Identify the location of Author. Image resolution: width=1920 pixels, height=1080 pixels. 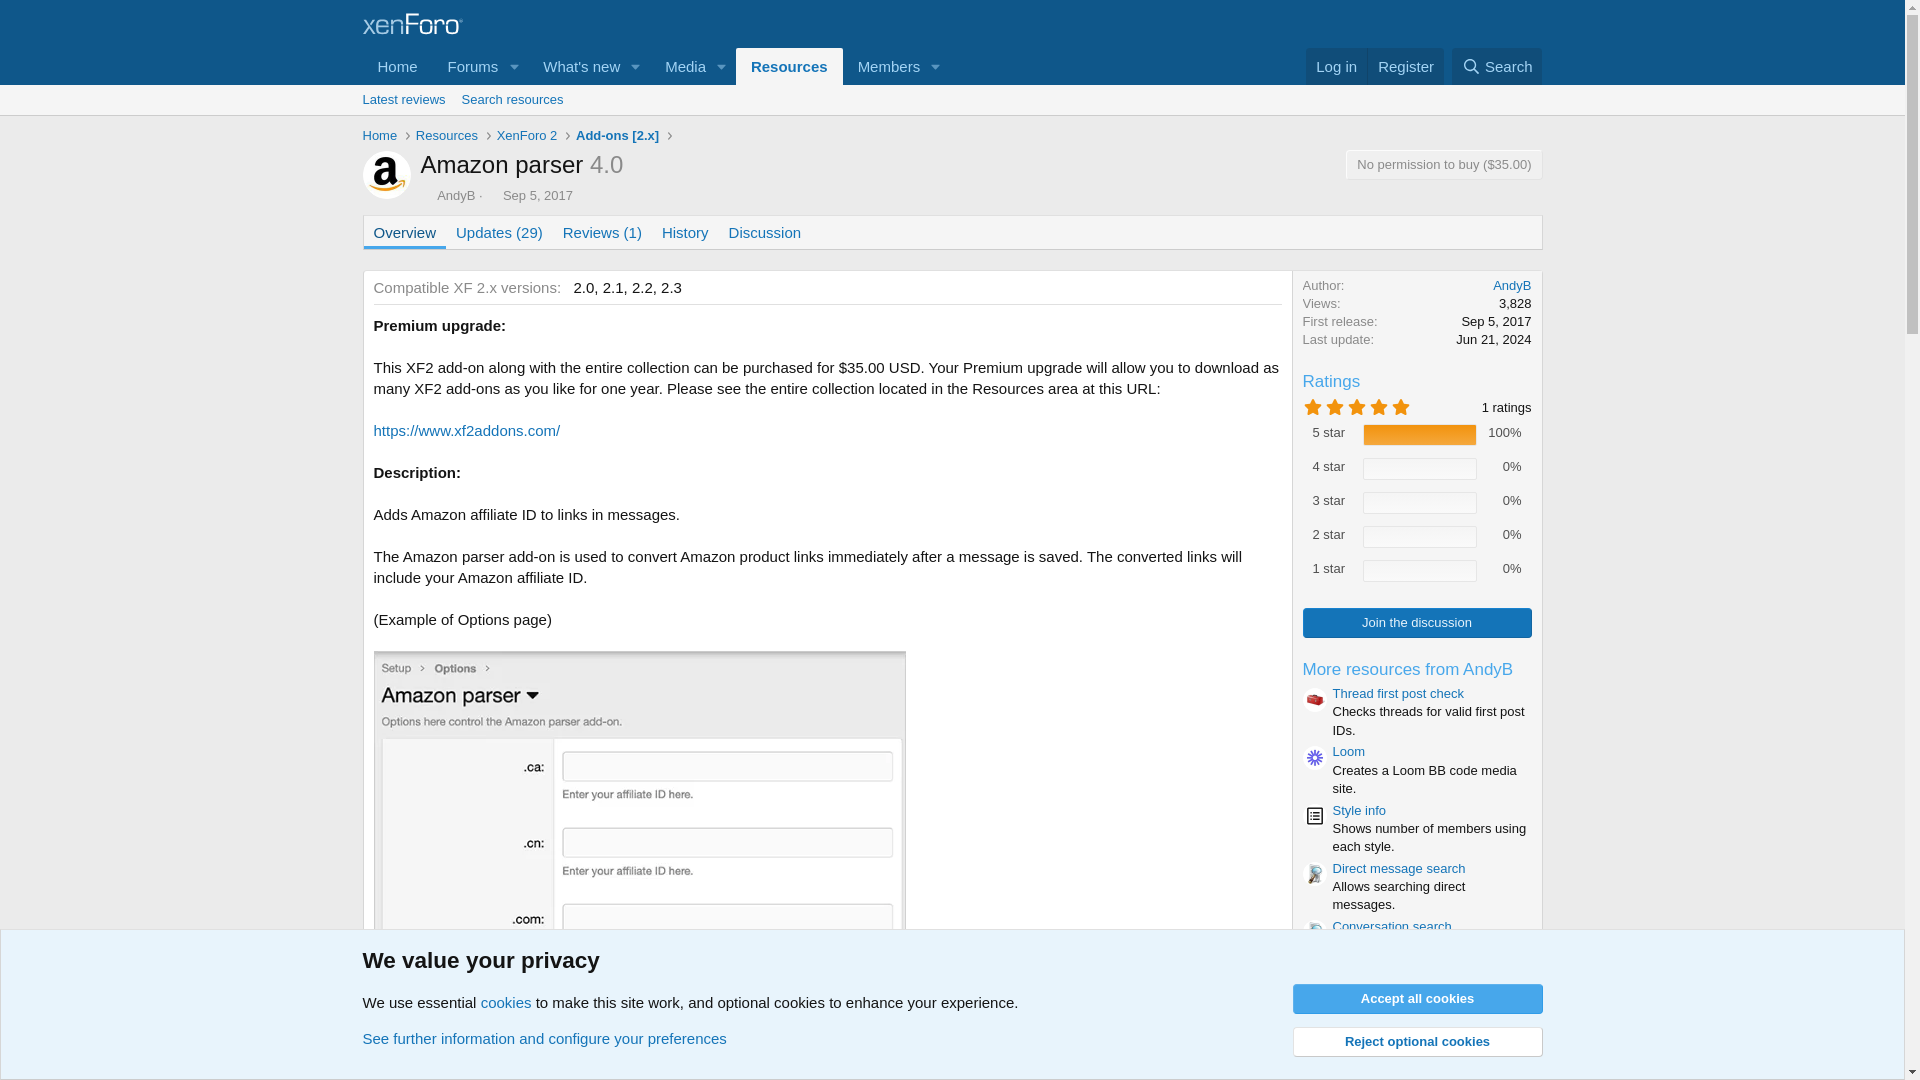
(656, 88).